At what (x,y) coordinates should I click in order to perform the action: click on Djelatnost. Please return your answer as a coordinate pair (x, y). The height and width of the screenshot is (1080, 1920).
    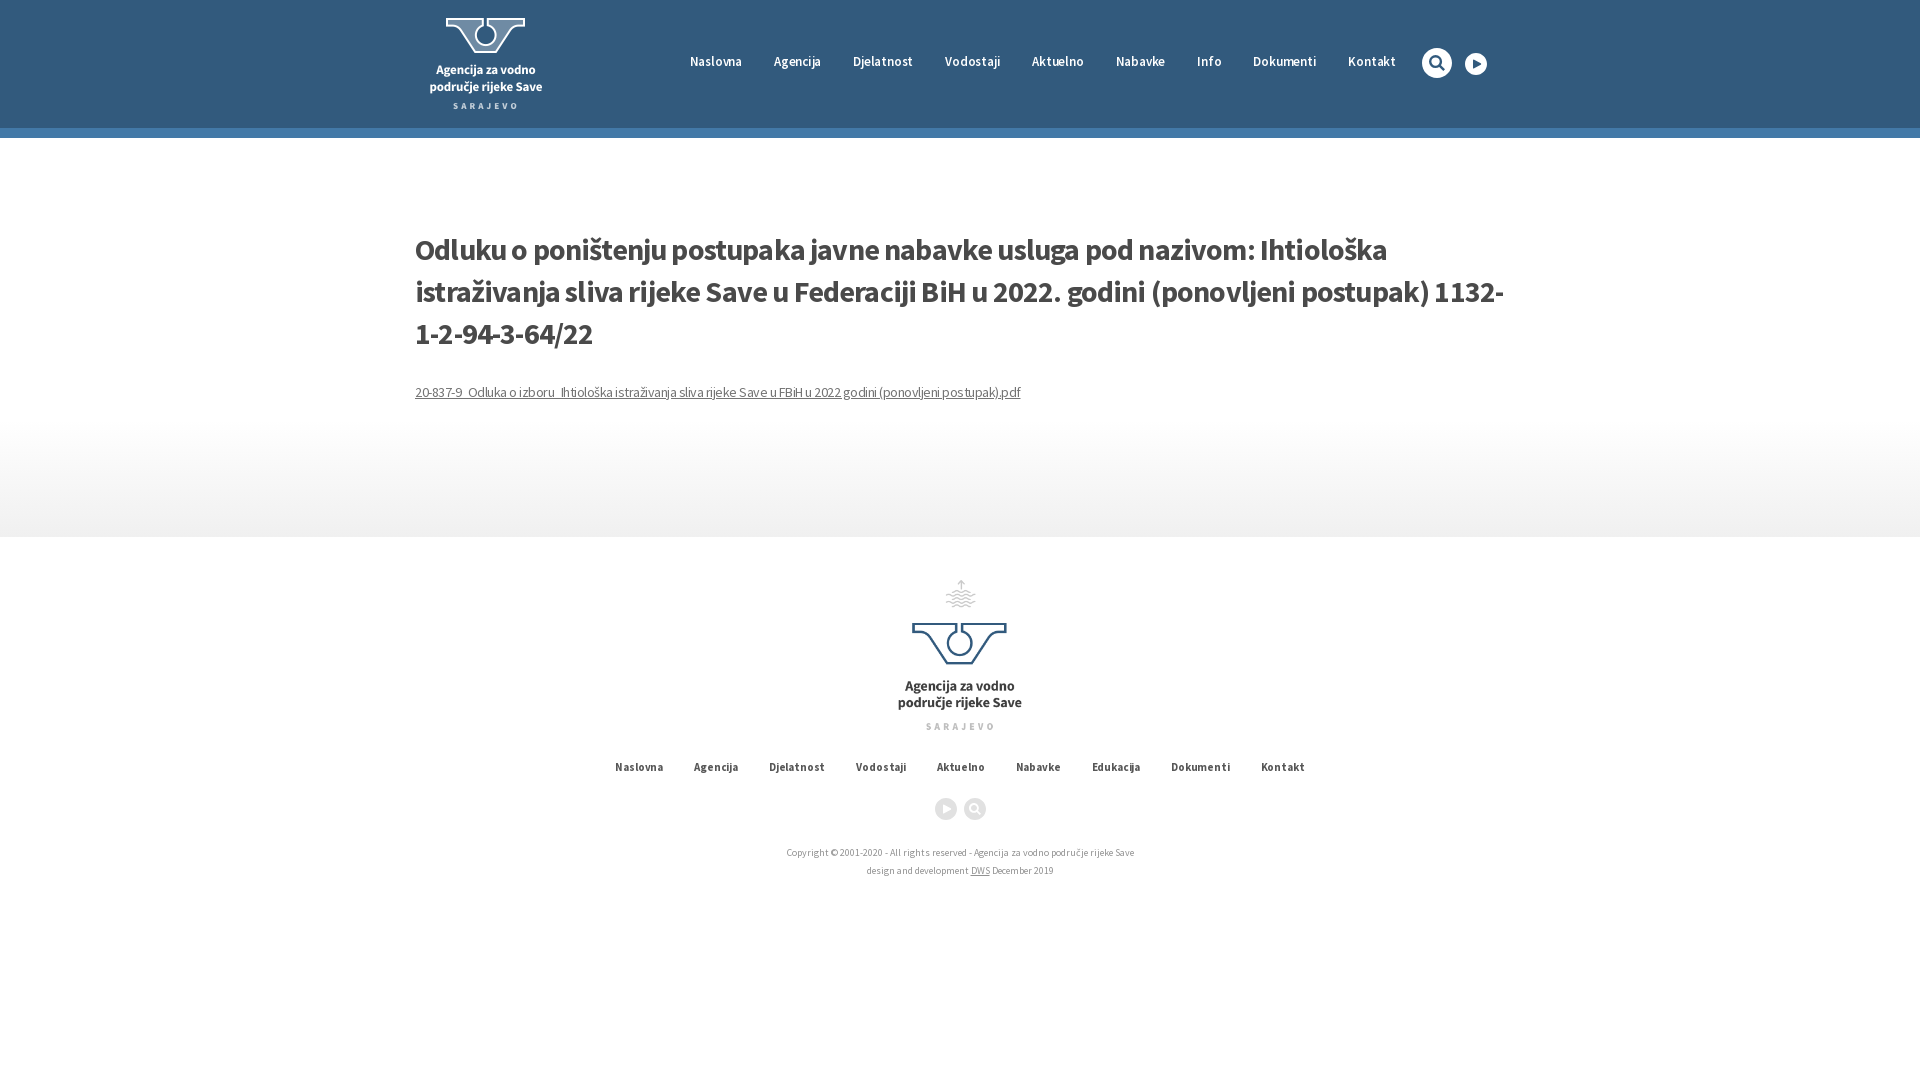
    Looking at the image, I should click on (797, 767).